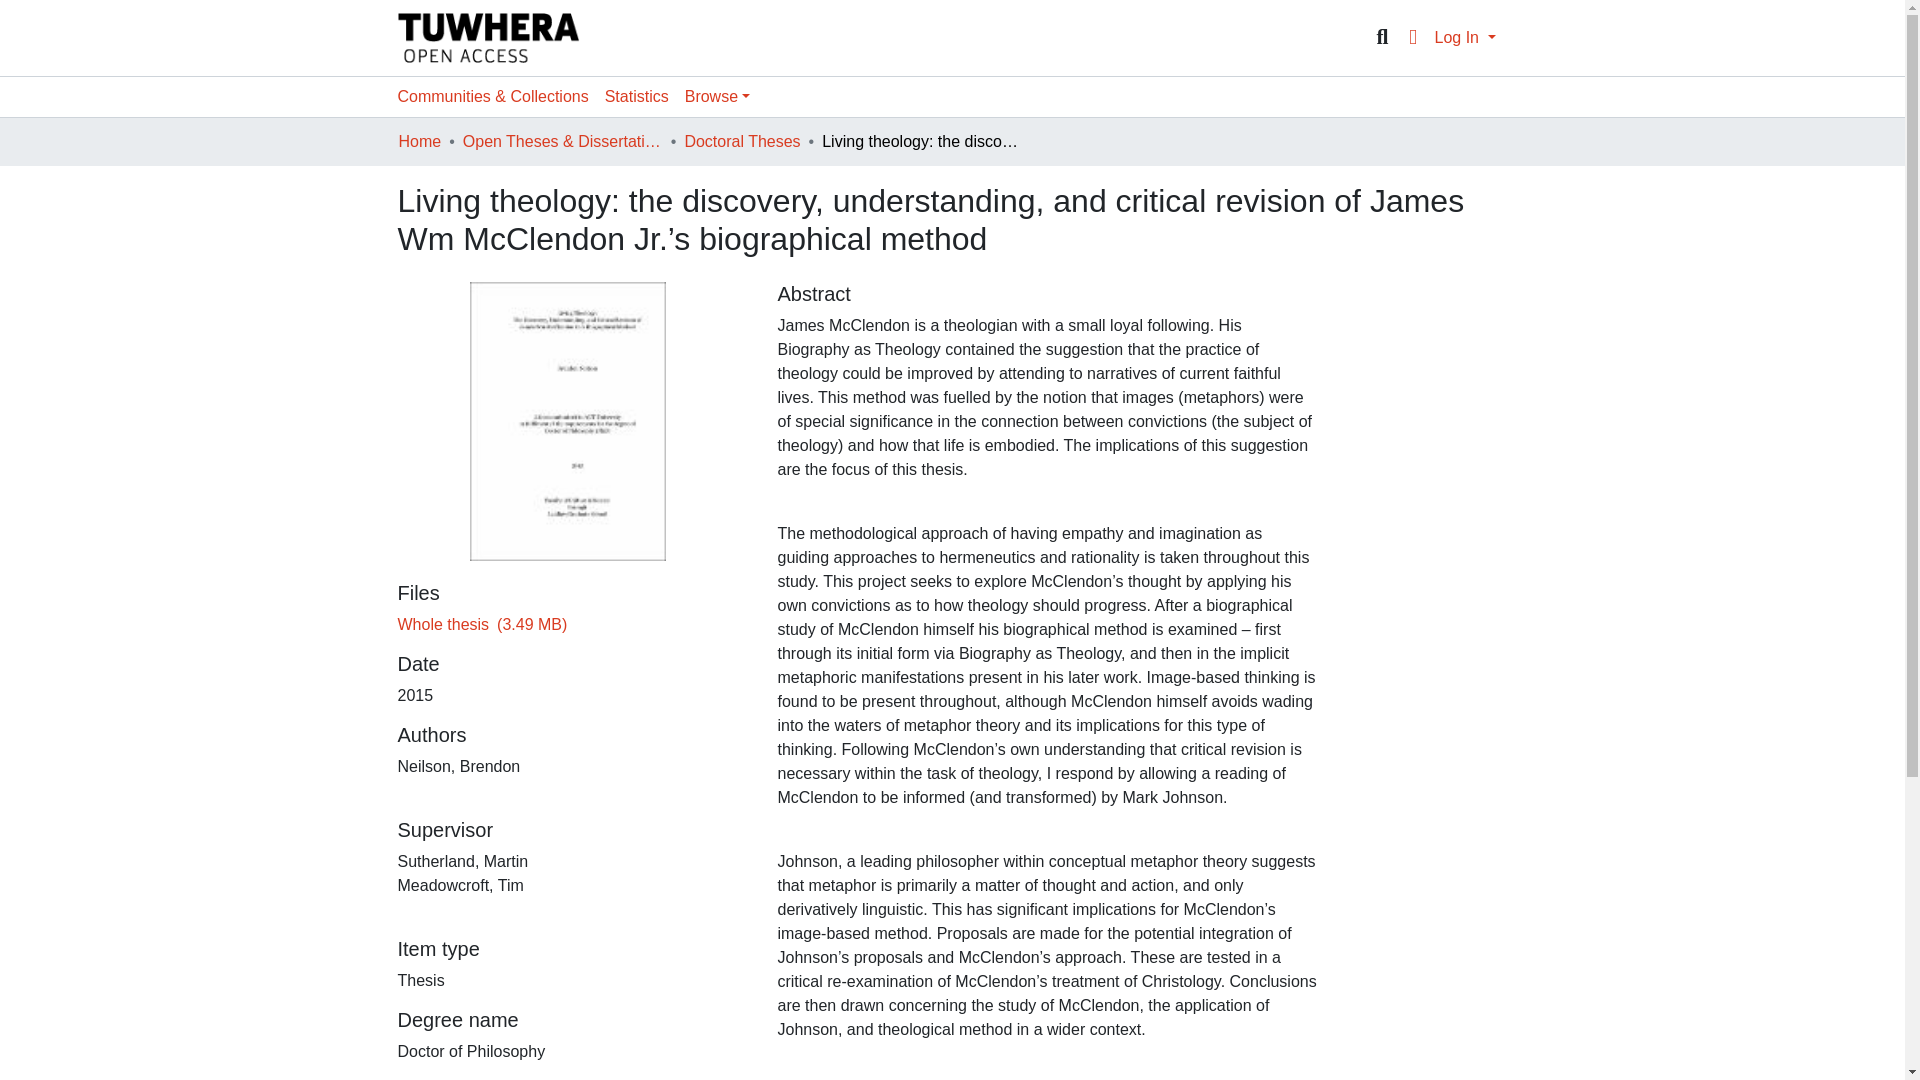 This screenshot has width=1920, height=1080. Describe the element at coordinates (1464, 38) in the screenshot. I see `Log In` at that location.